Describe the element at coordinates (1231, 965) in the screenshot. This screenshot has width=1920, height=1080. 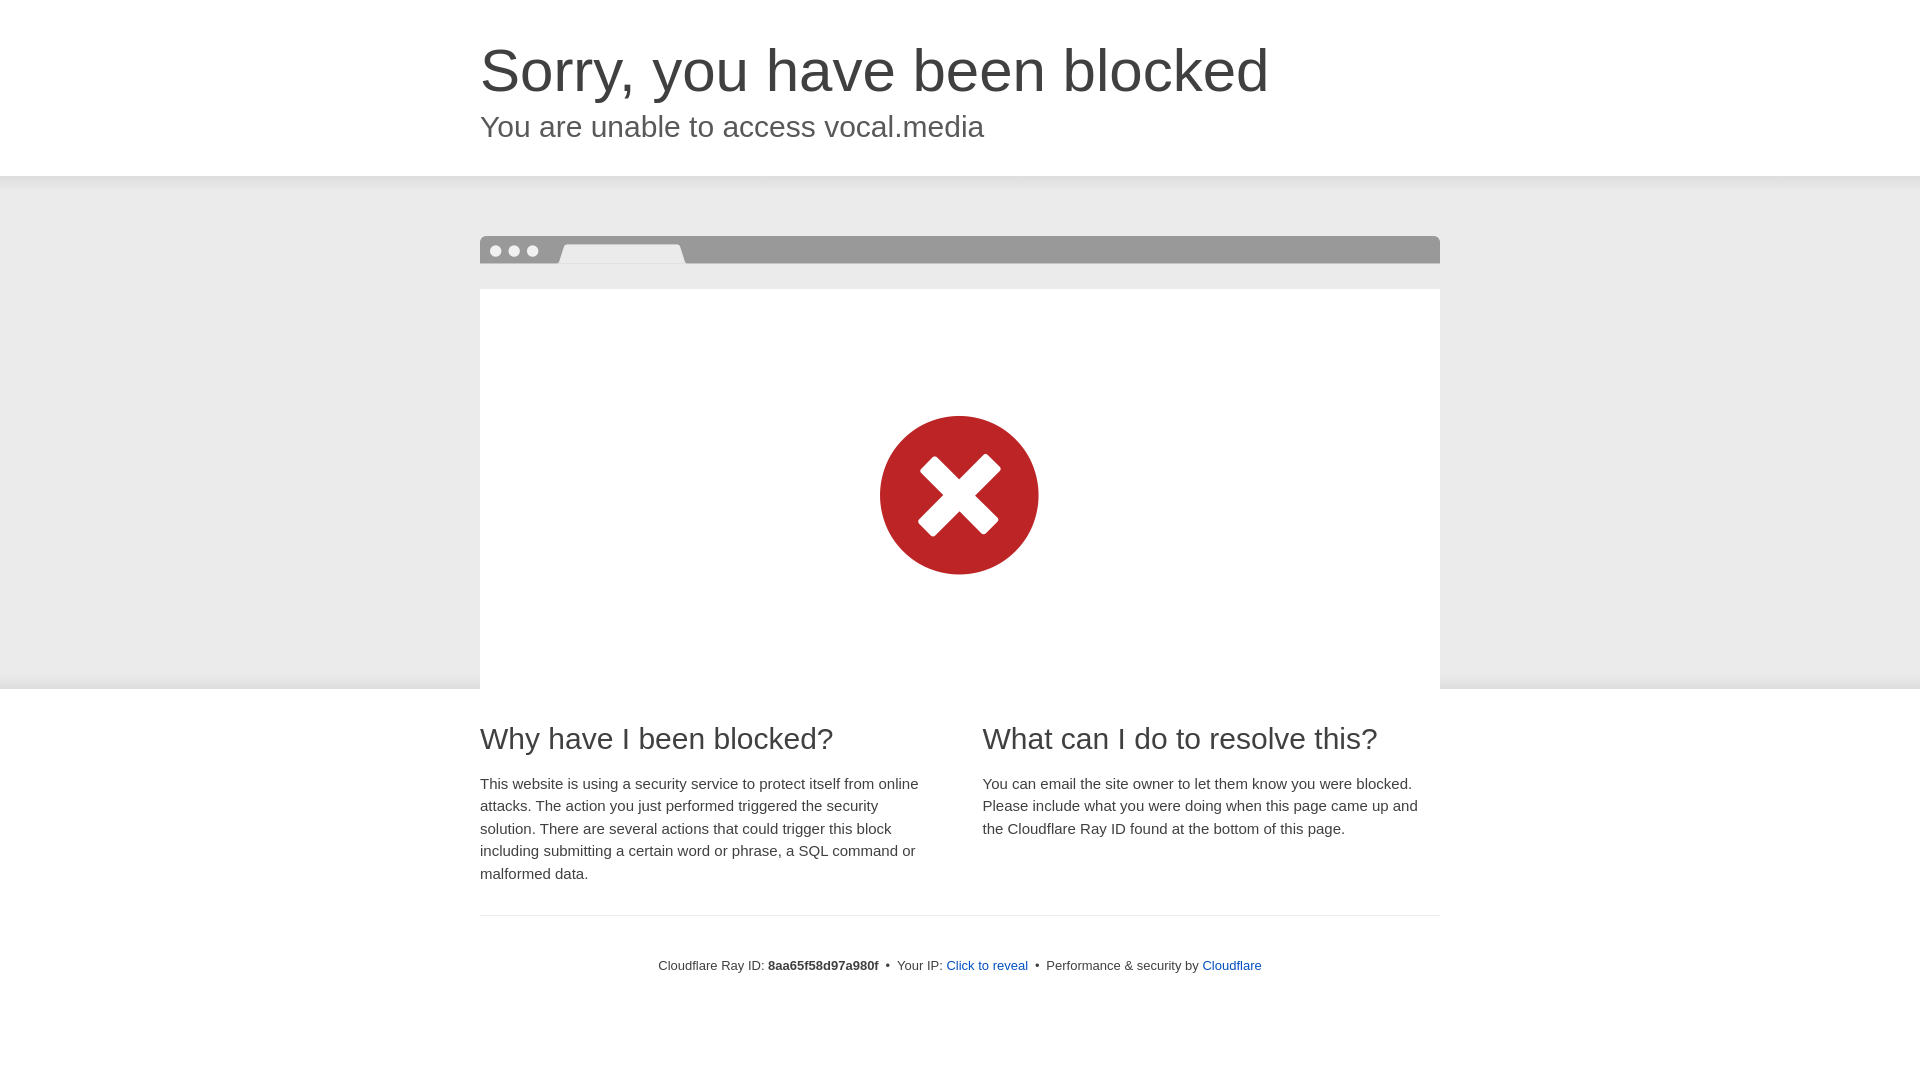
I see `Cloudflare` at that location.